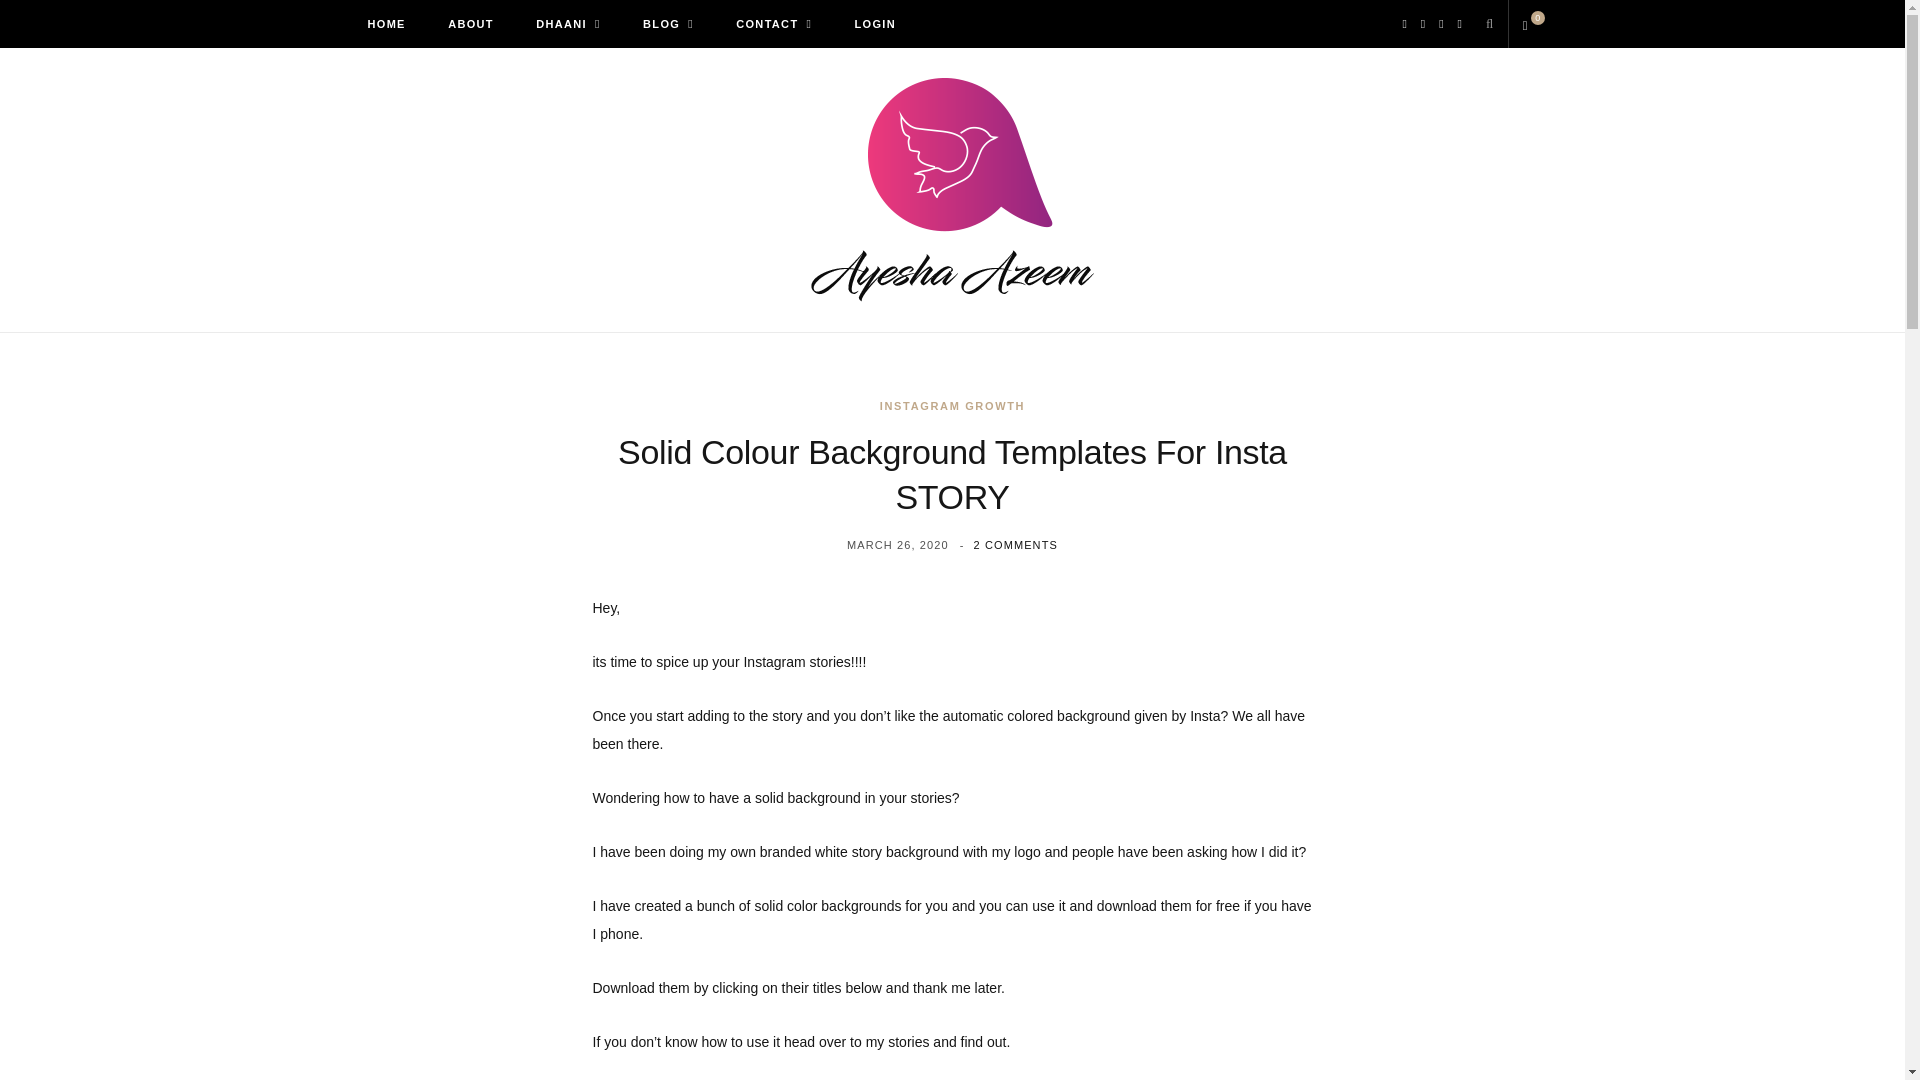 This screenshot has width=1920, height=1080. I want to click on HOME, so click(386, 24).